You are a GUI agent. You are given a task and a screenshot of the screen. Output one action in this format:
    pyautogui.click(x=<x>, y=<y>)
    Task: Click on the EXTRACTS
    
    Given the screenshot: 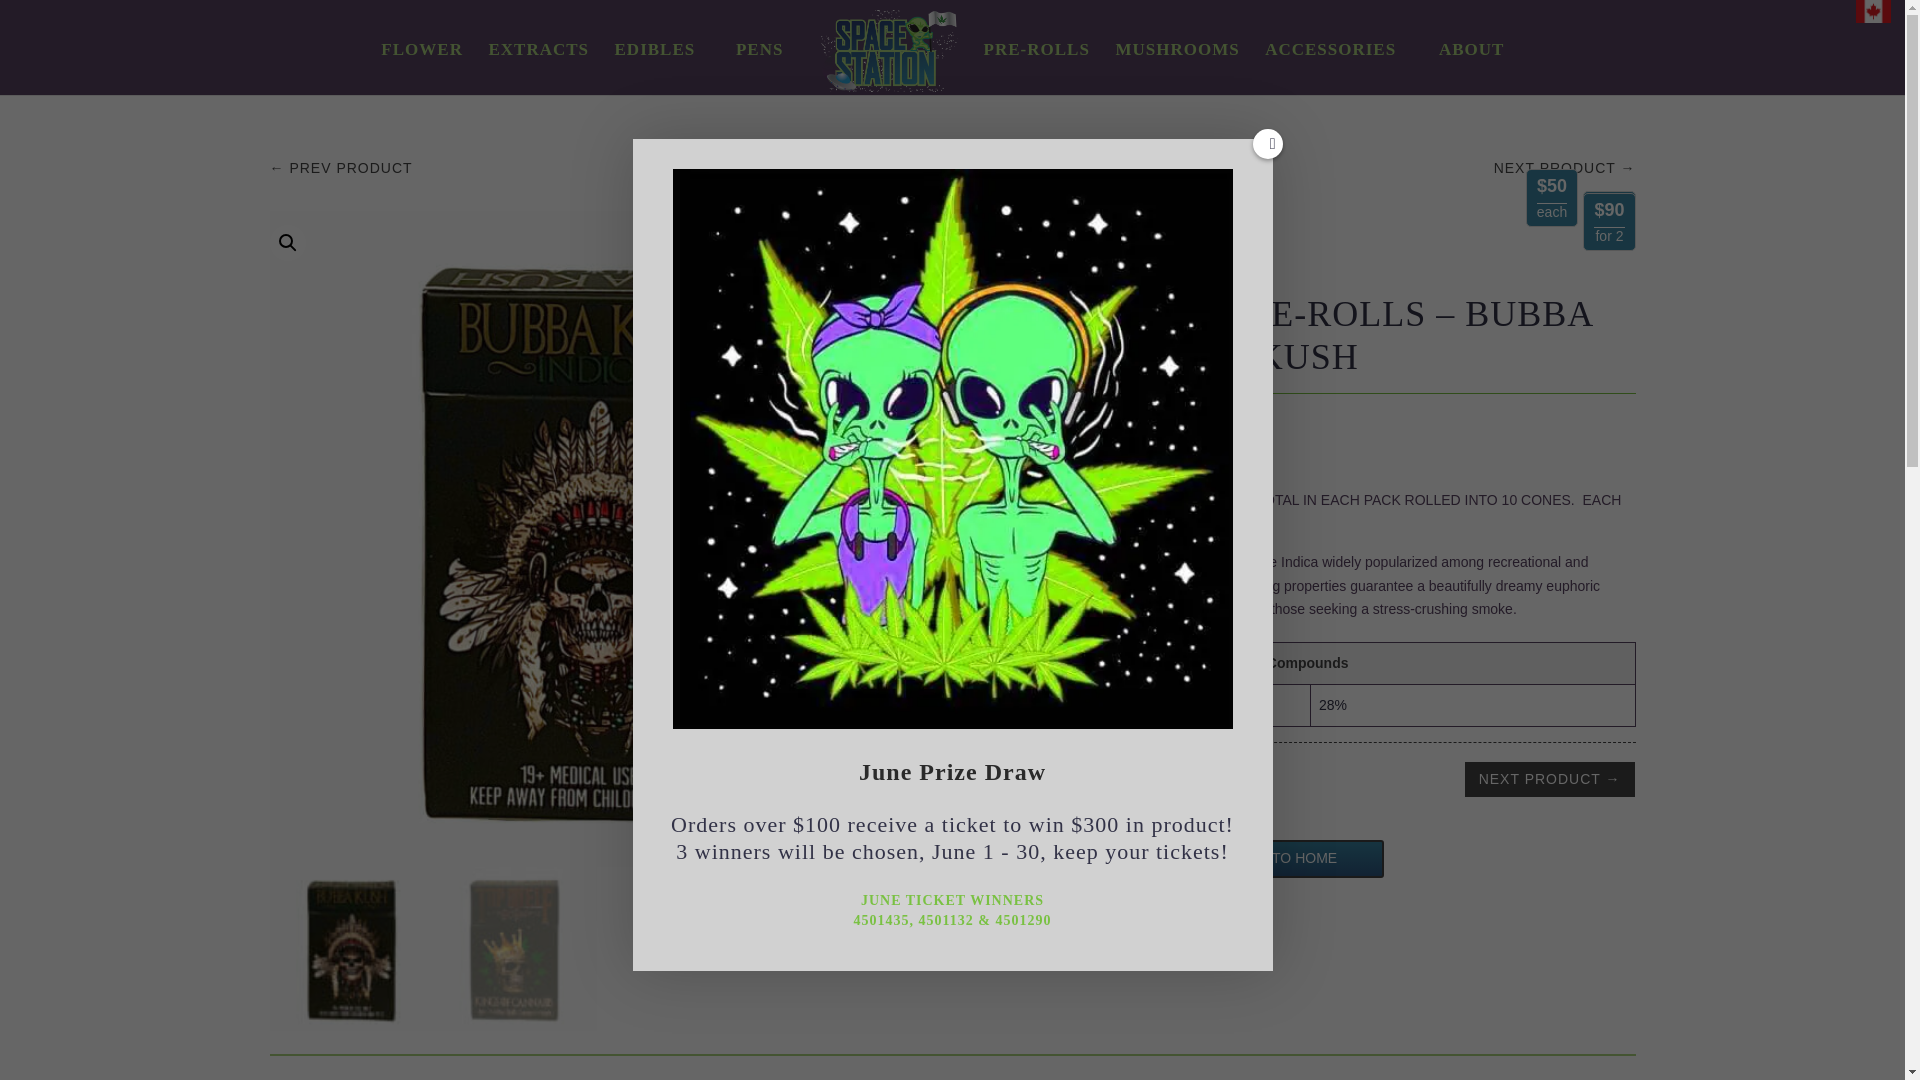 What is the action you would take?
    pyautogui.click(x=538, y=66)
    